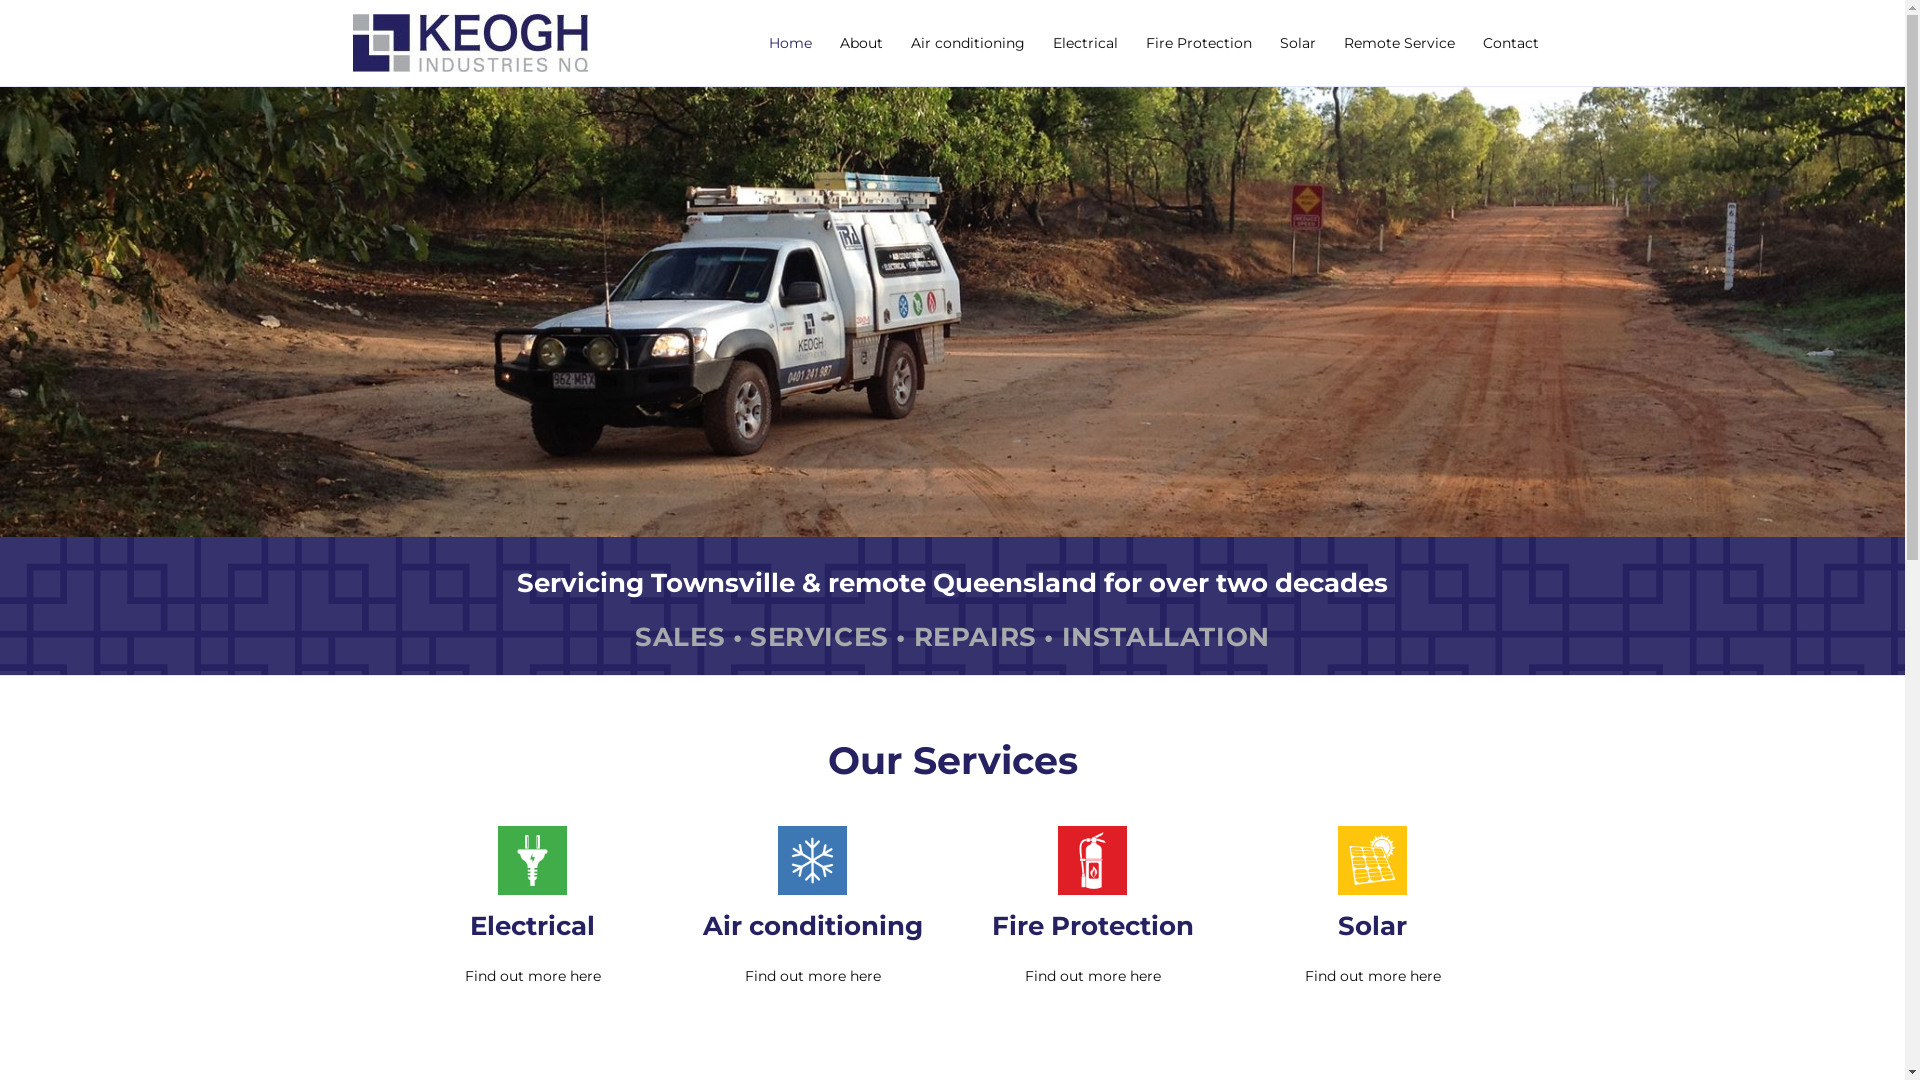 The width and height of the screenshot is (1920, 1080). Describe the element at coordinates (1298, 43) in the screenshot. I see `Solar` at that location.